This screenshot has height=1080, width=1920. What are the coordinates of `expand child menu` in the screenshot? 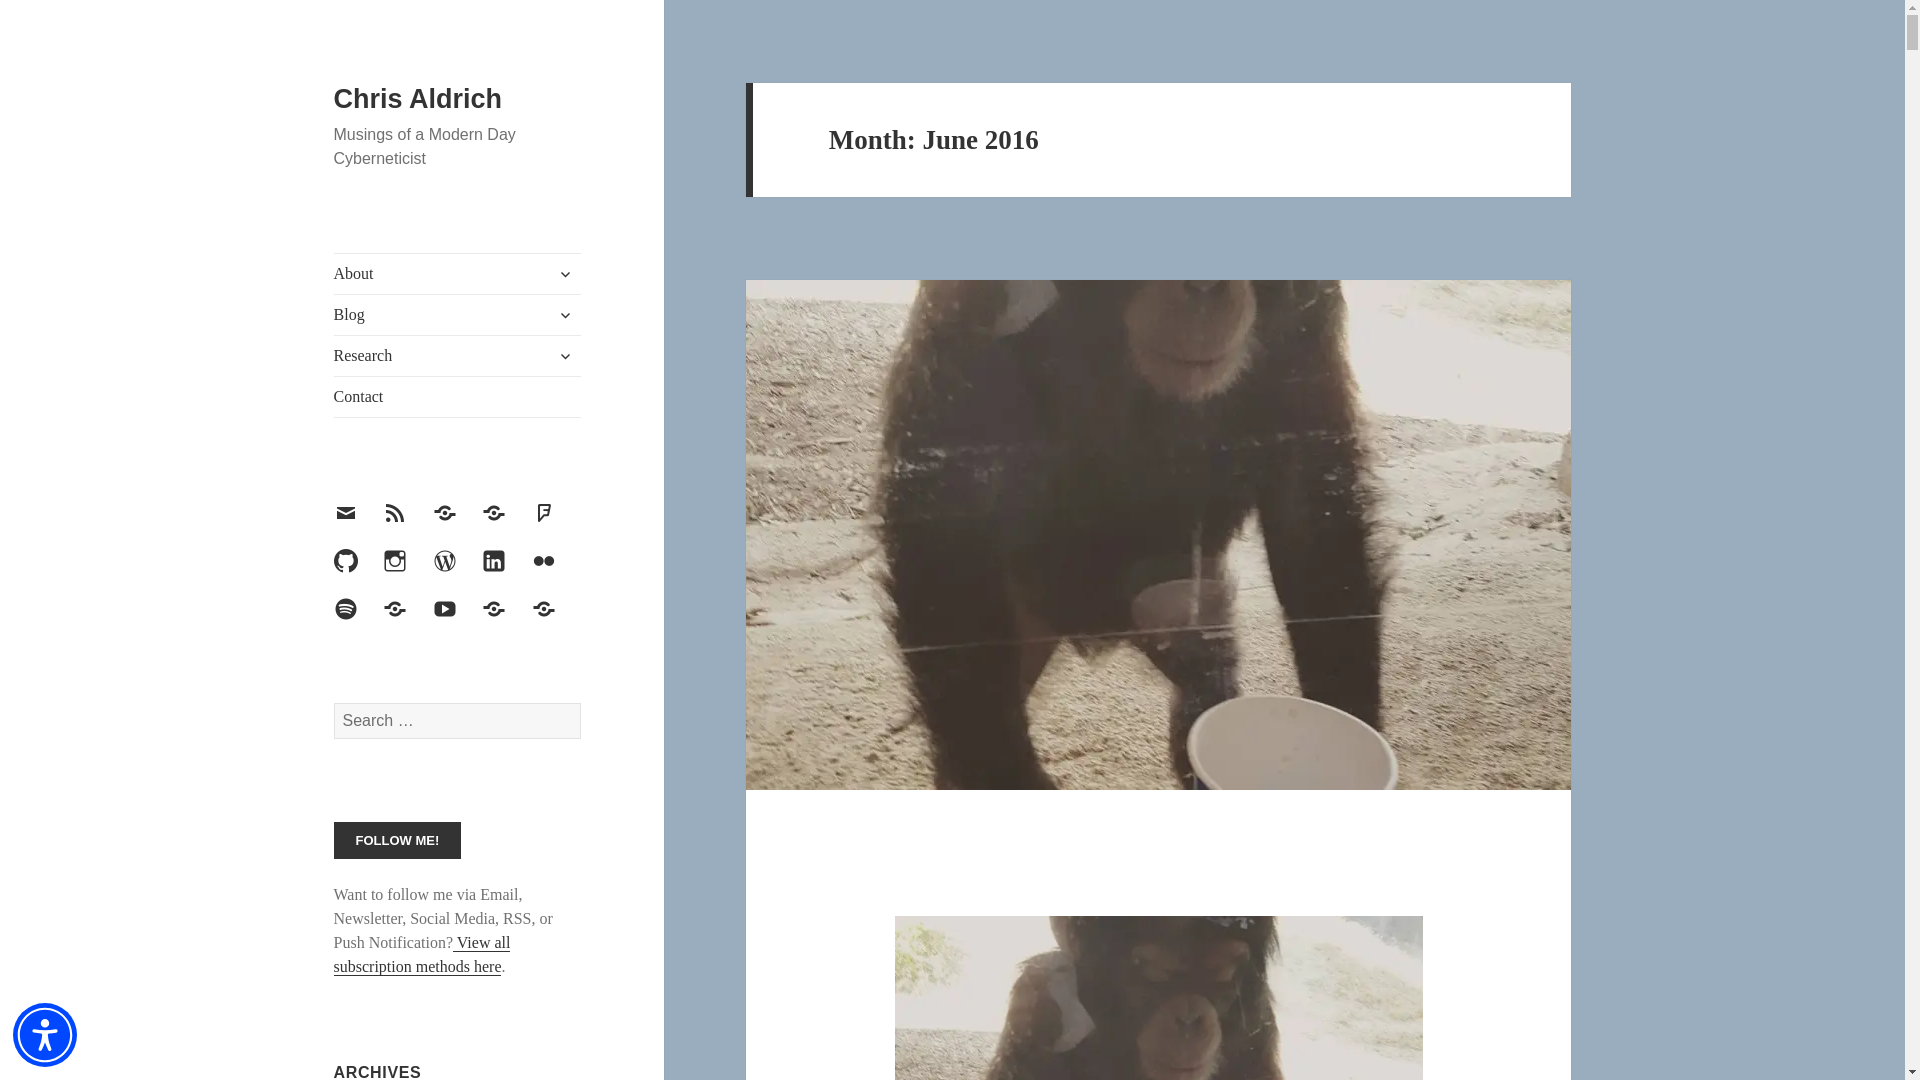 It's located at (565, 274).